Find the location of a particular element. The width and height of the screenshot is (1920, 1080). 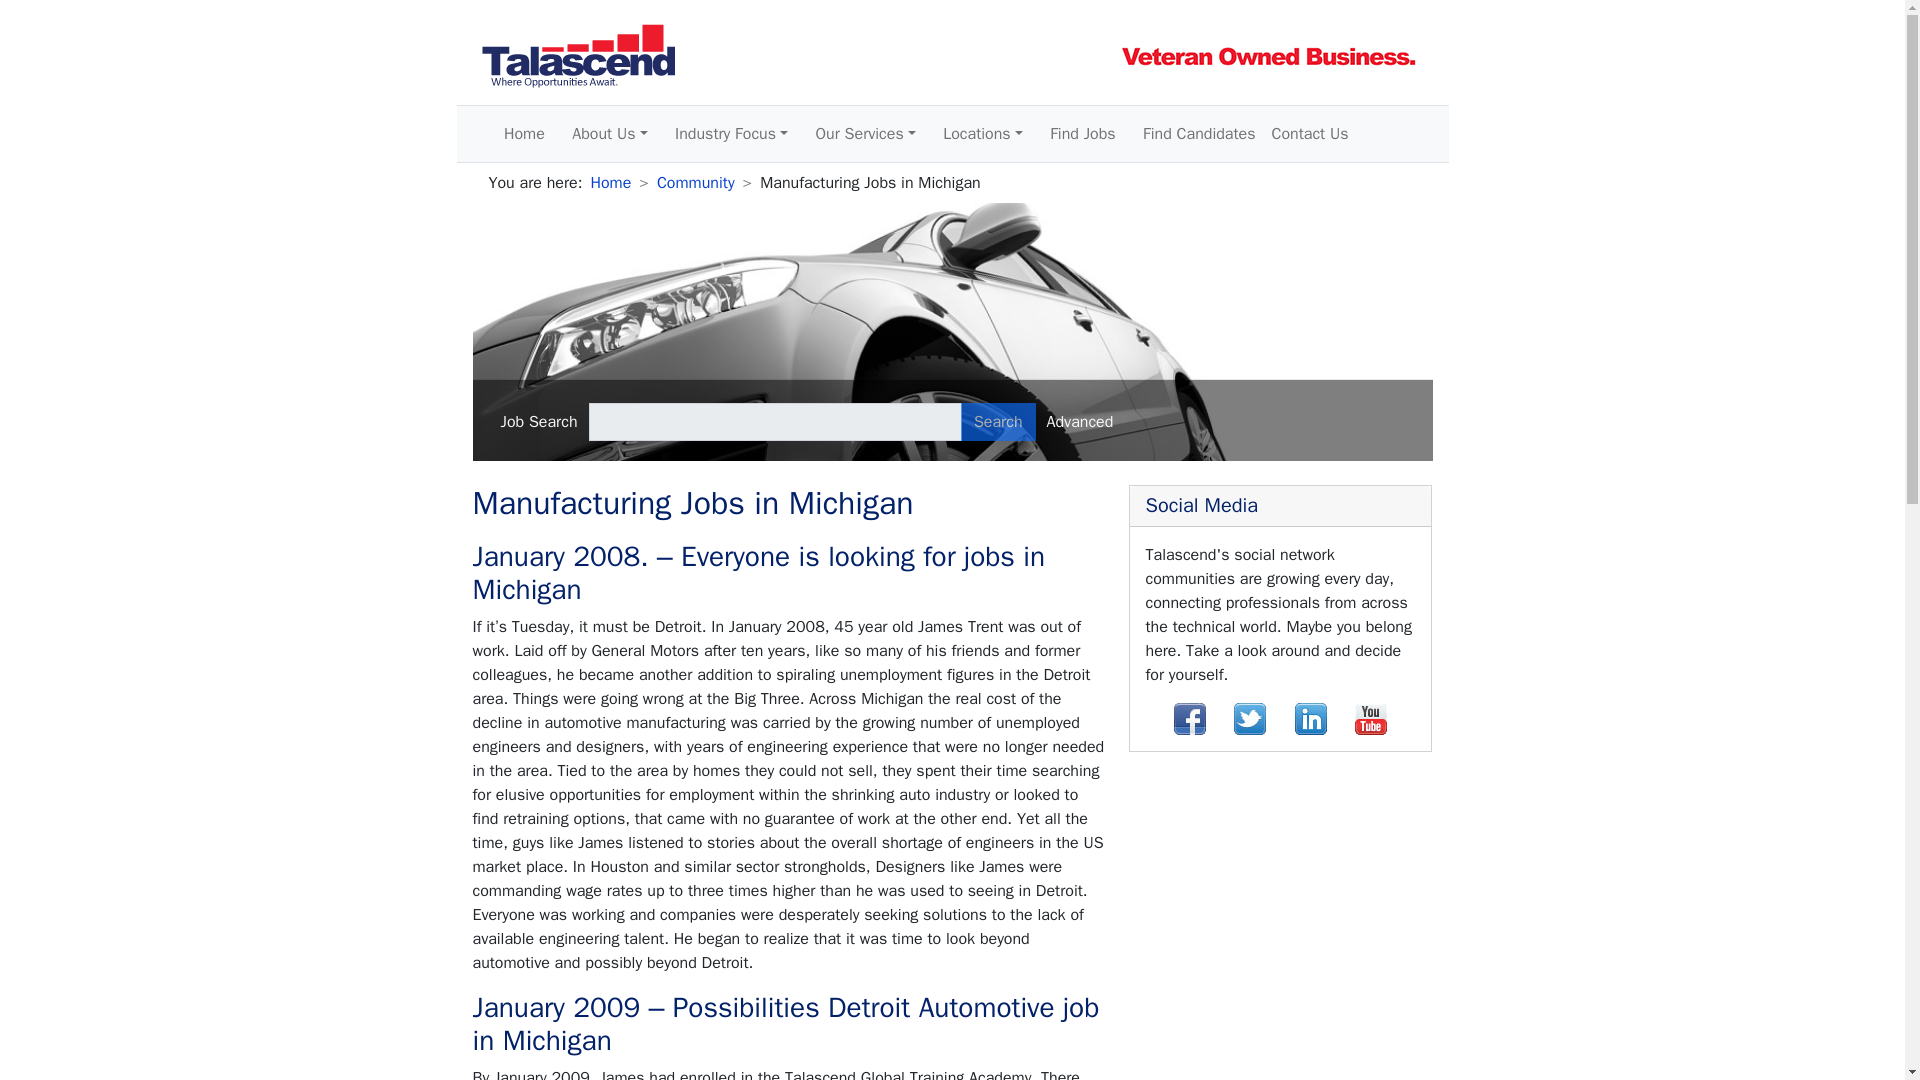

Home is located at coordinates (524, 134).